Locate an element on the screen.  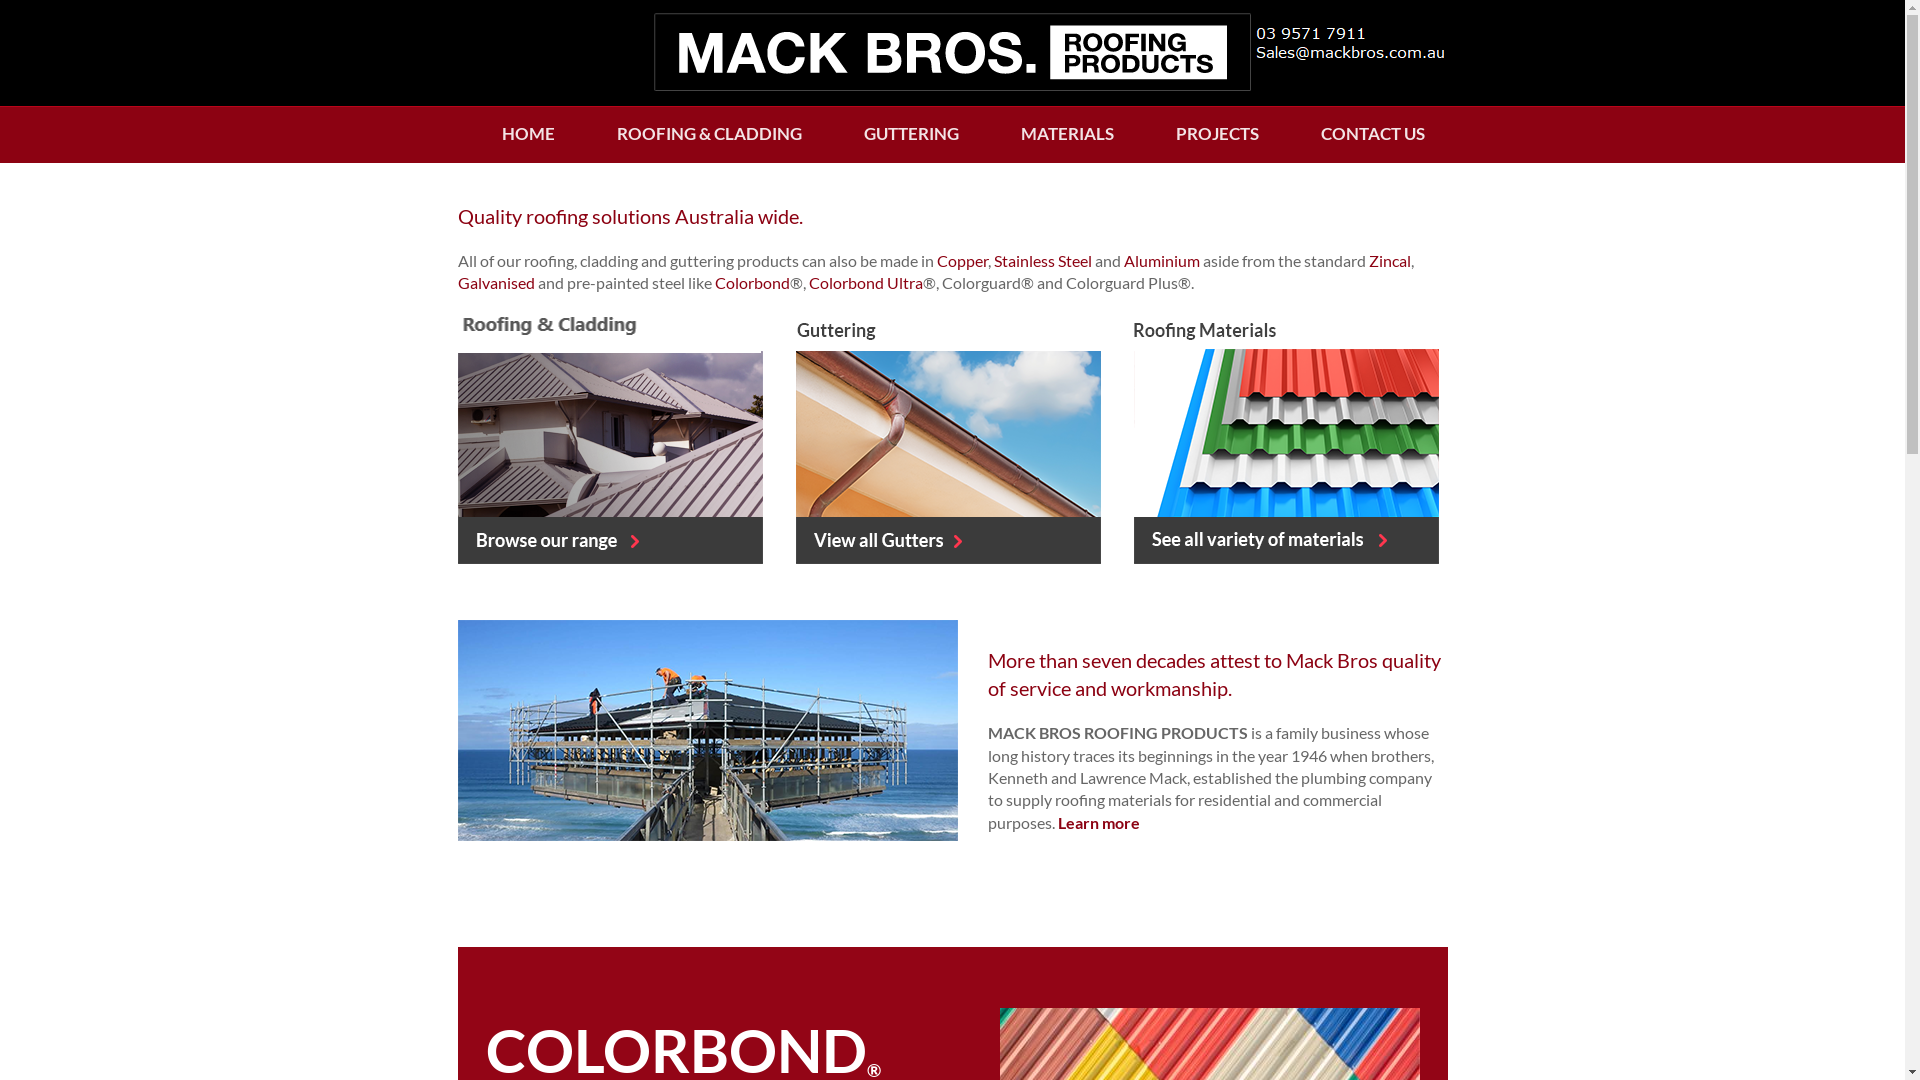
Copper is located at coordinates (962, 260).